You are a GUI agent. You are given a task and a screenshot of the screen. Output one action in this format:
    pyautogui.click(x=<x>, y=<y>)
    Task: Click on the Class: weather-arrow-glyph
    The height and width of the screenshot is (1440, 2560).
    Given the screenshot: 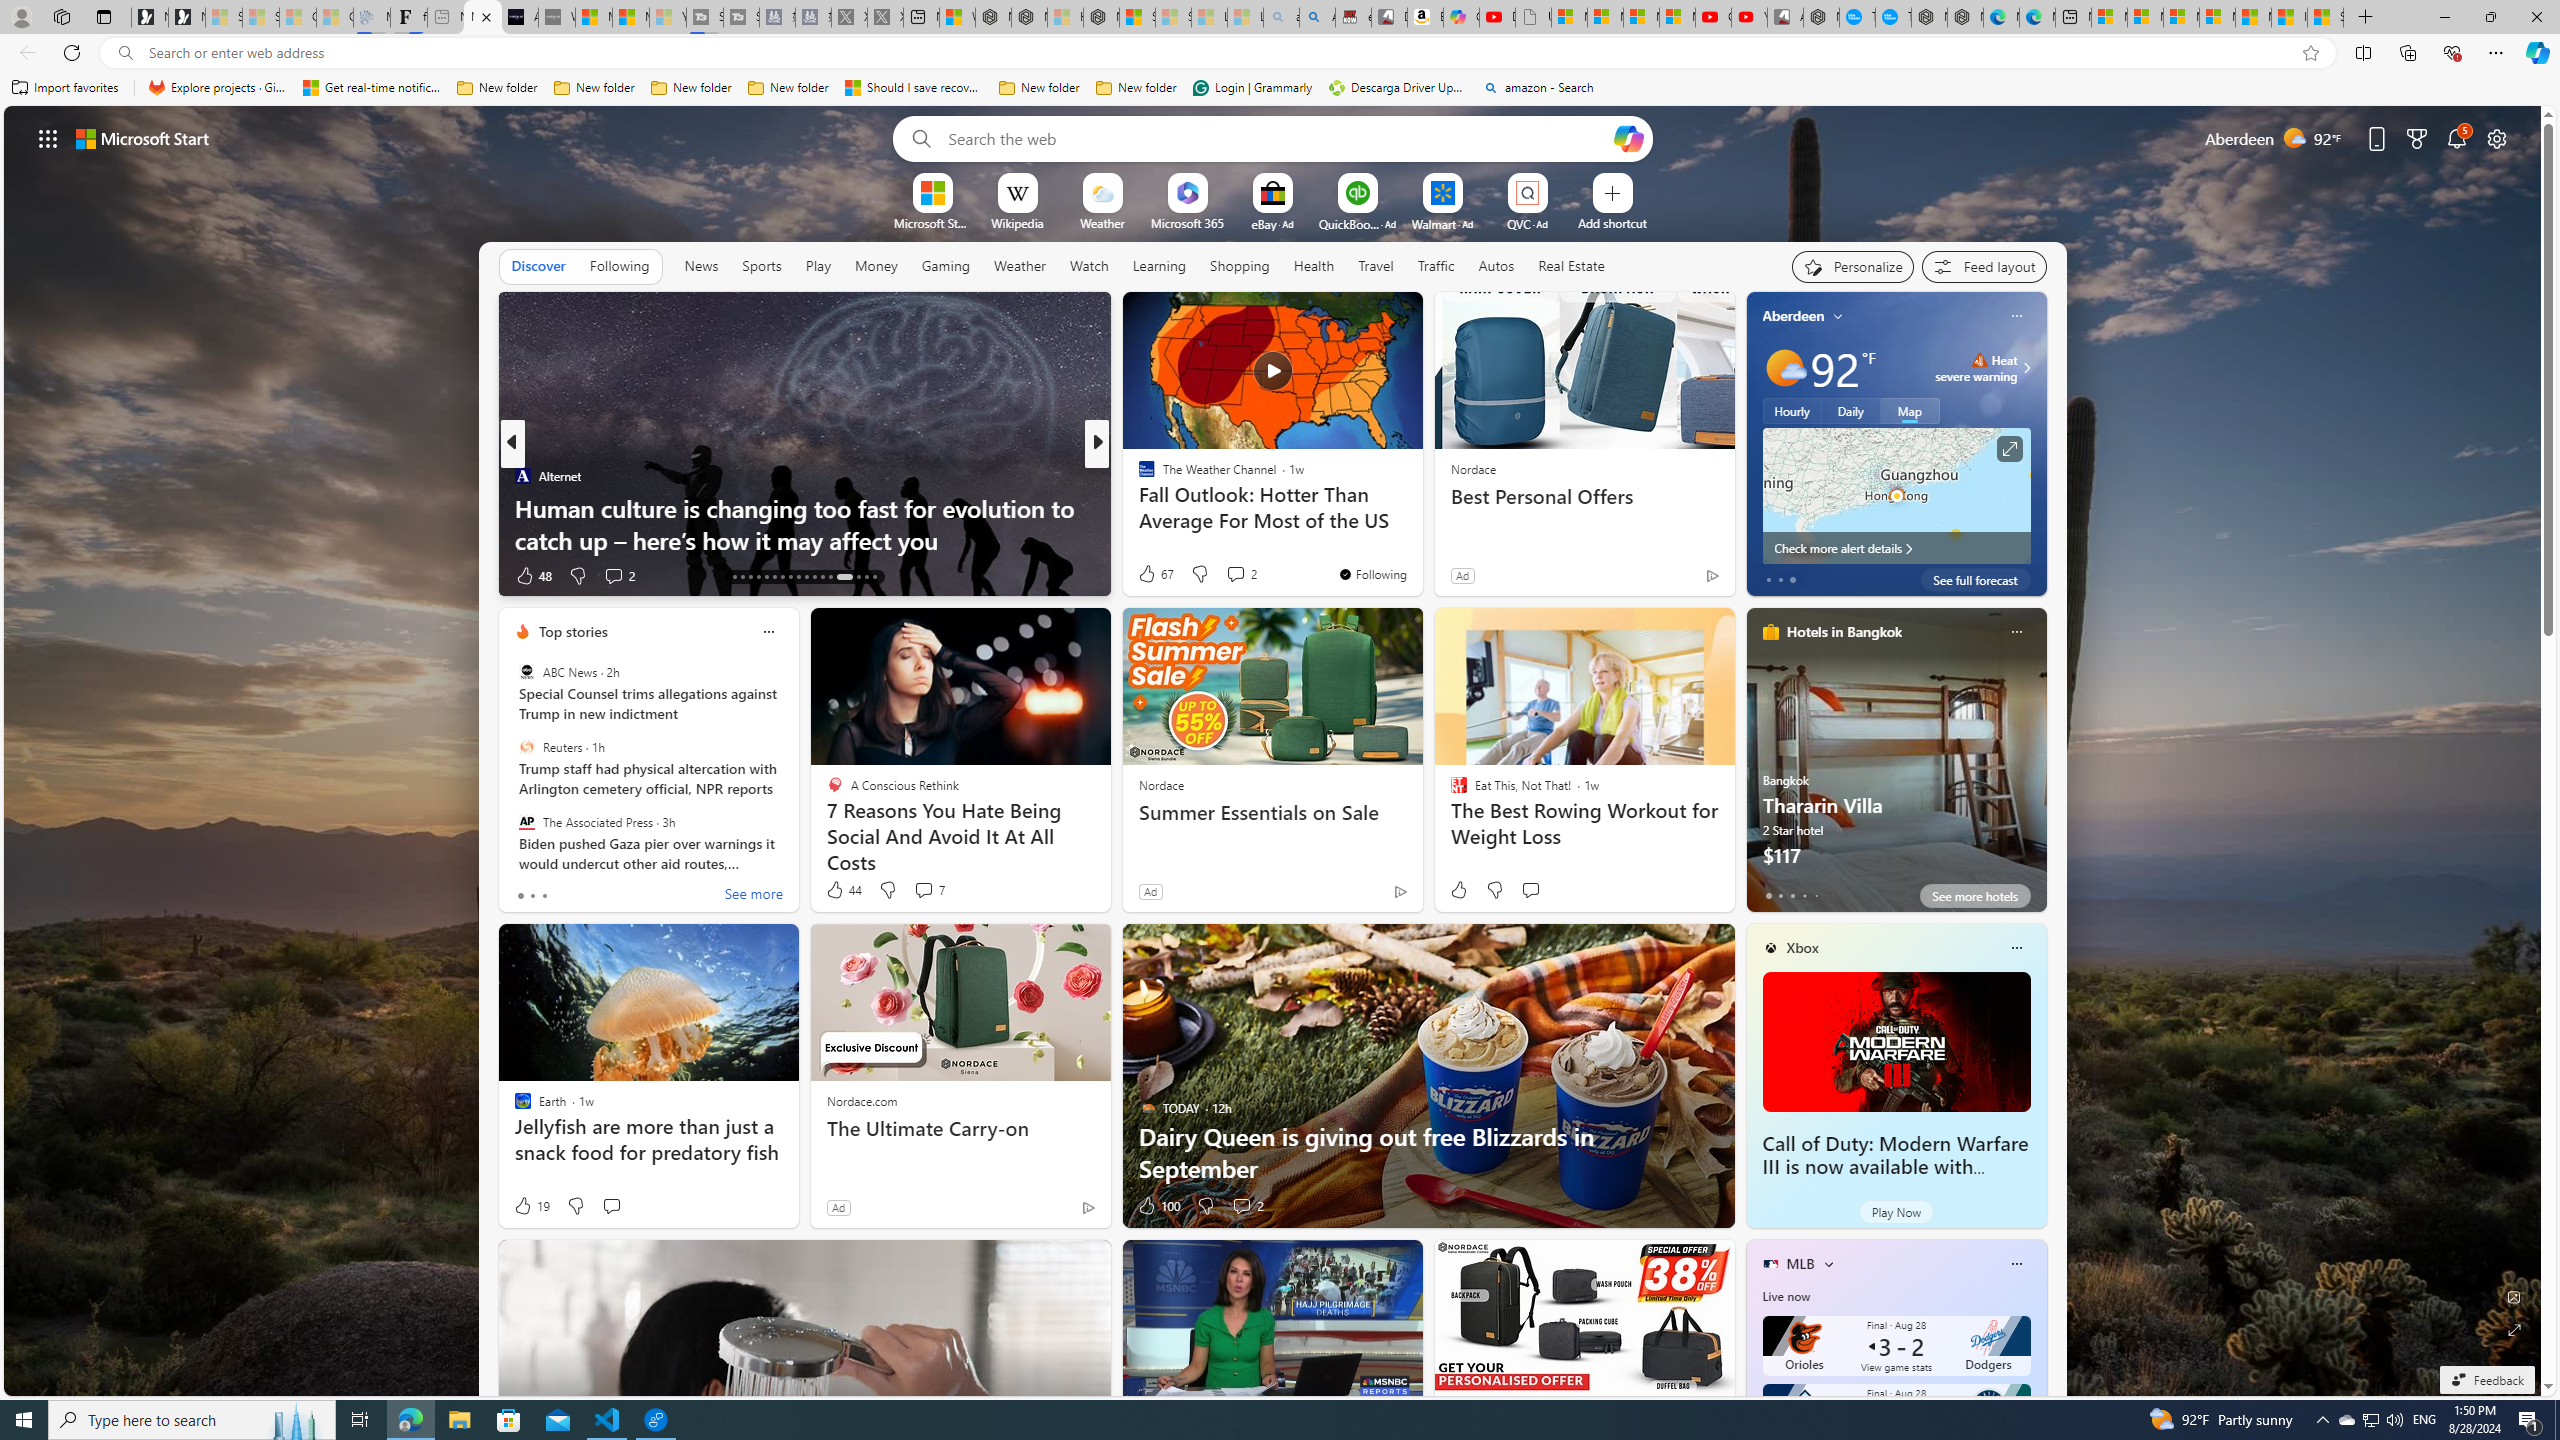 What is the action you would take?
    pyautogui.click(x=2026, y=368)
    